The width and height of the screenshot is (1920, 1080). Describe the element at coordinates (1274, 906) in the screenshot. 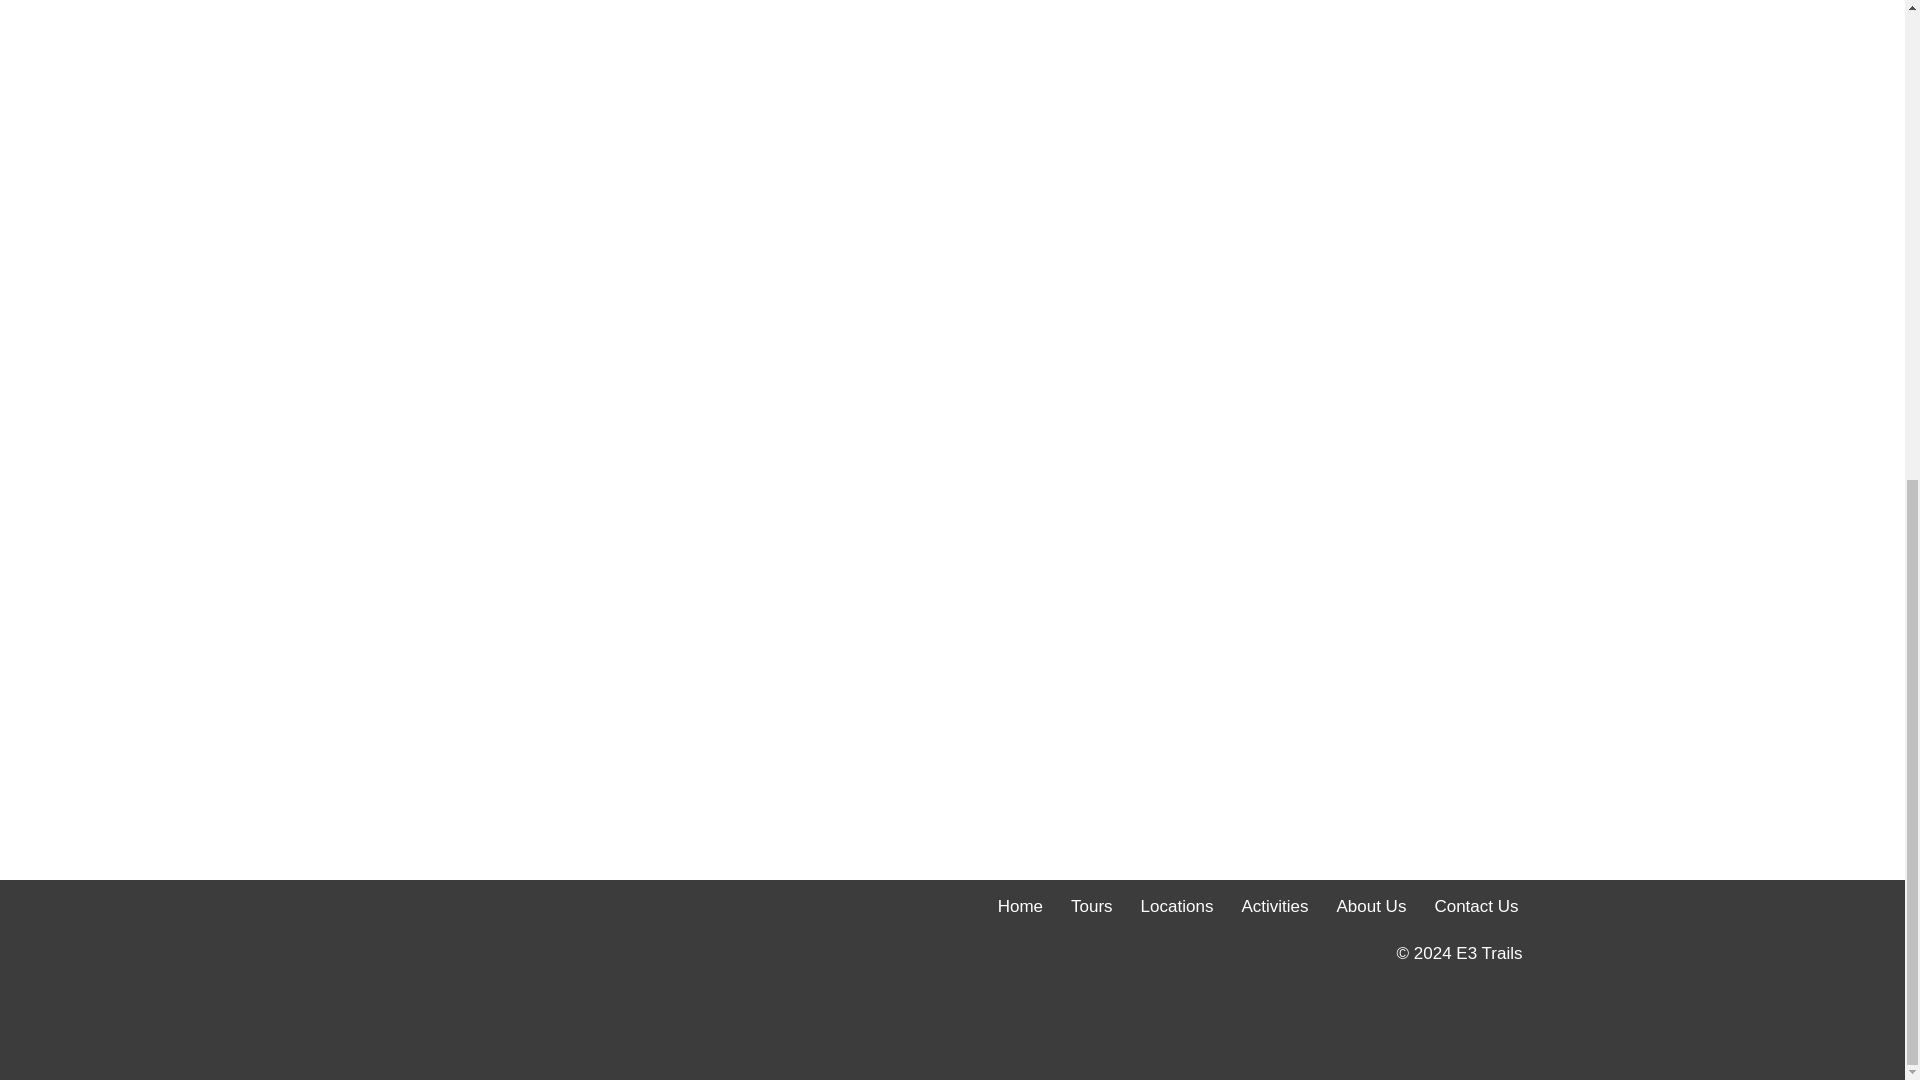

I see `Activities` at that location.